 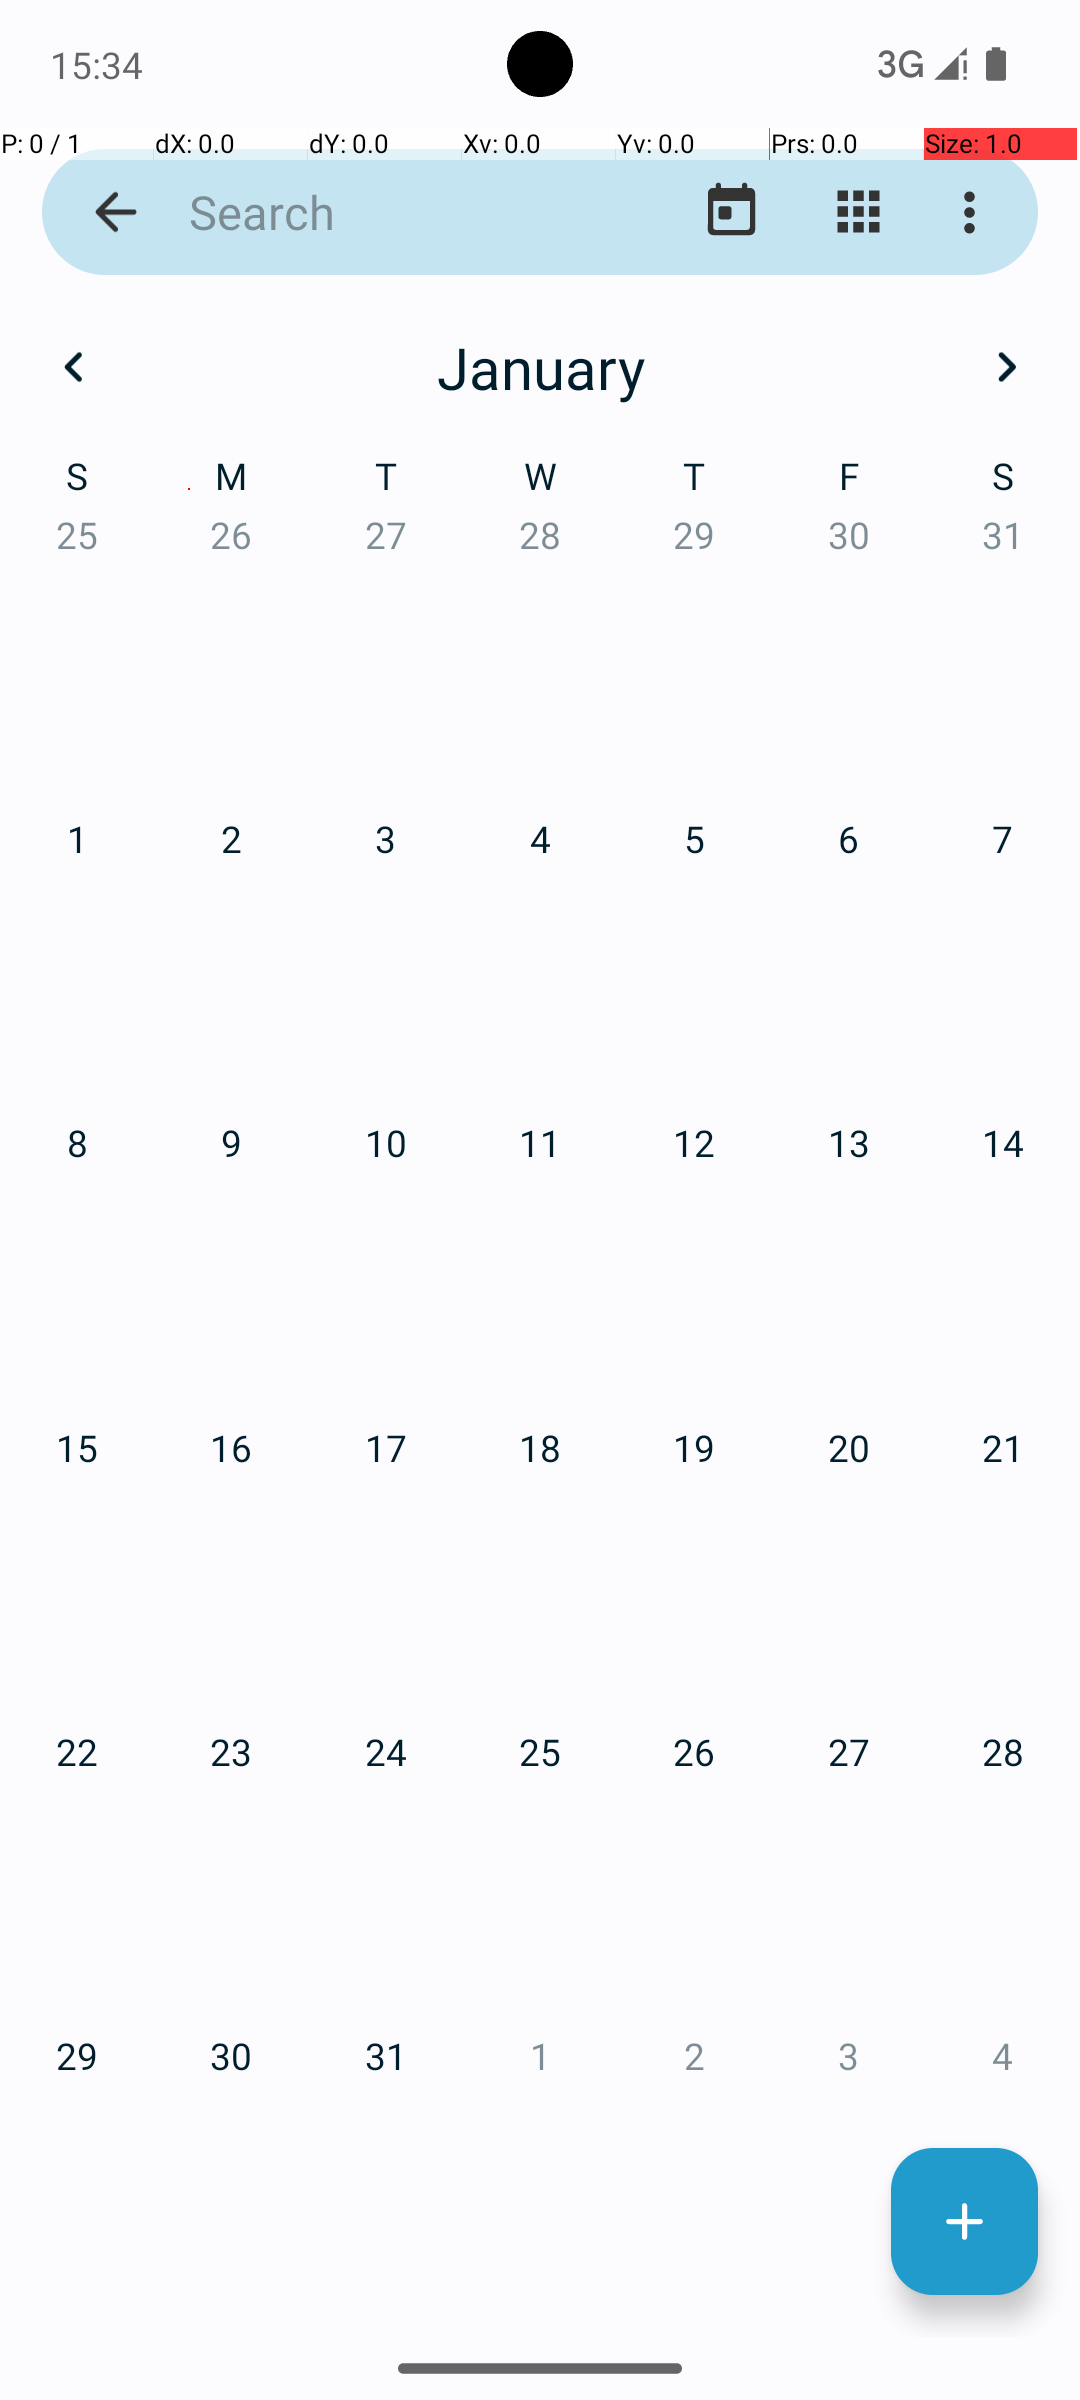 I want to click on OCTOBER, so click(x=189, y=1876).